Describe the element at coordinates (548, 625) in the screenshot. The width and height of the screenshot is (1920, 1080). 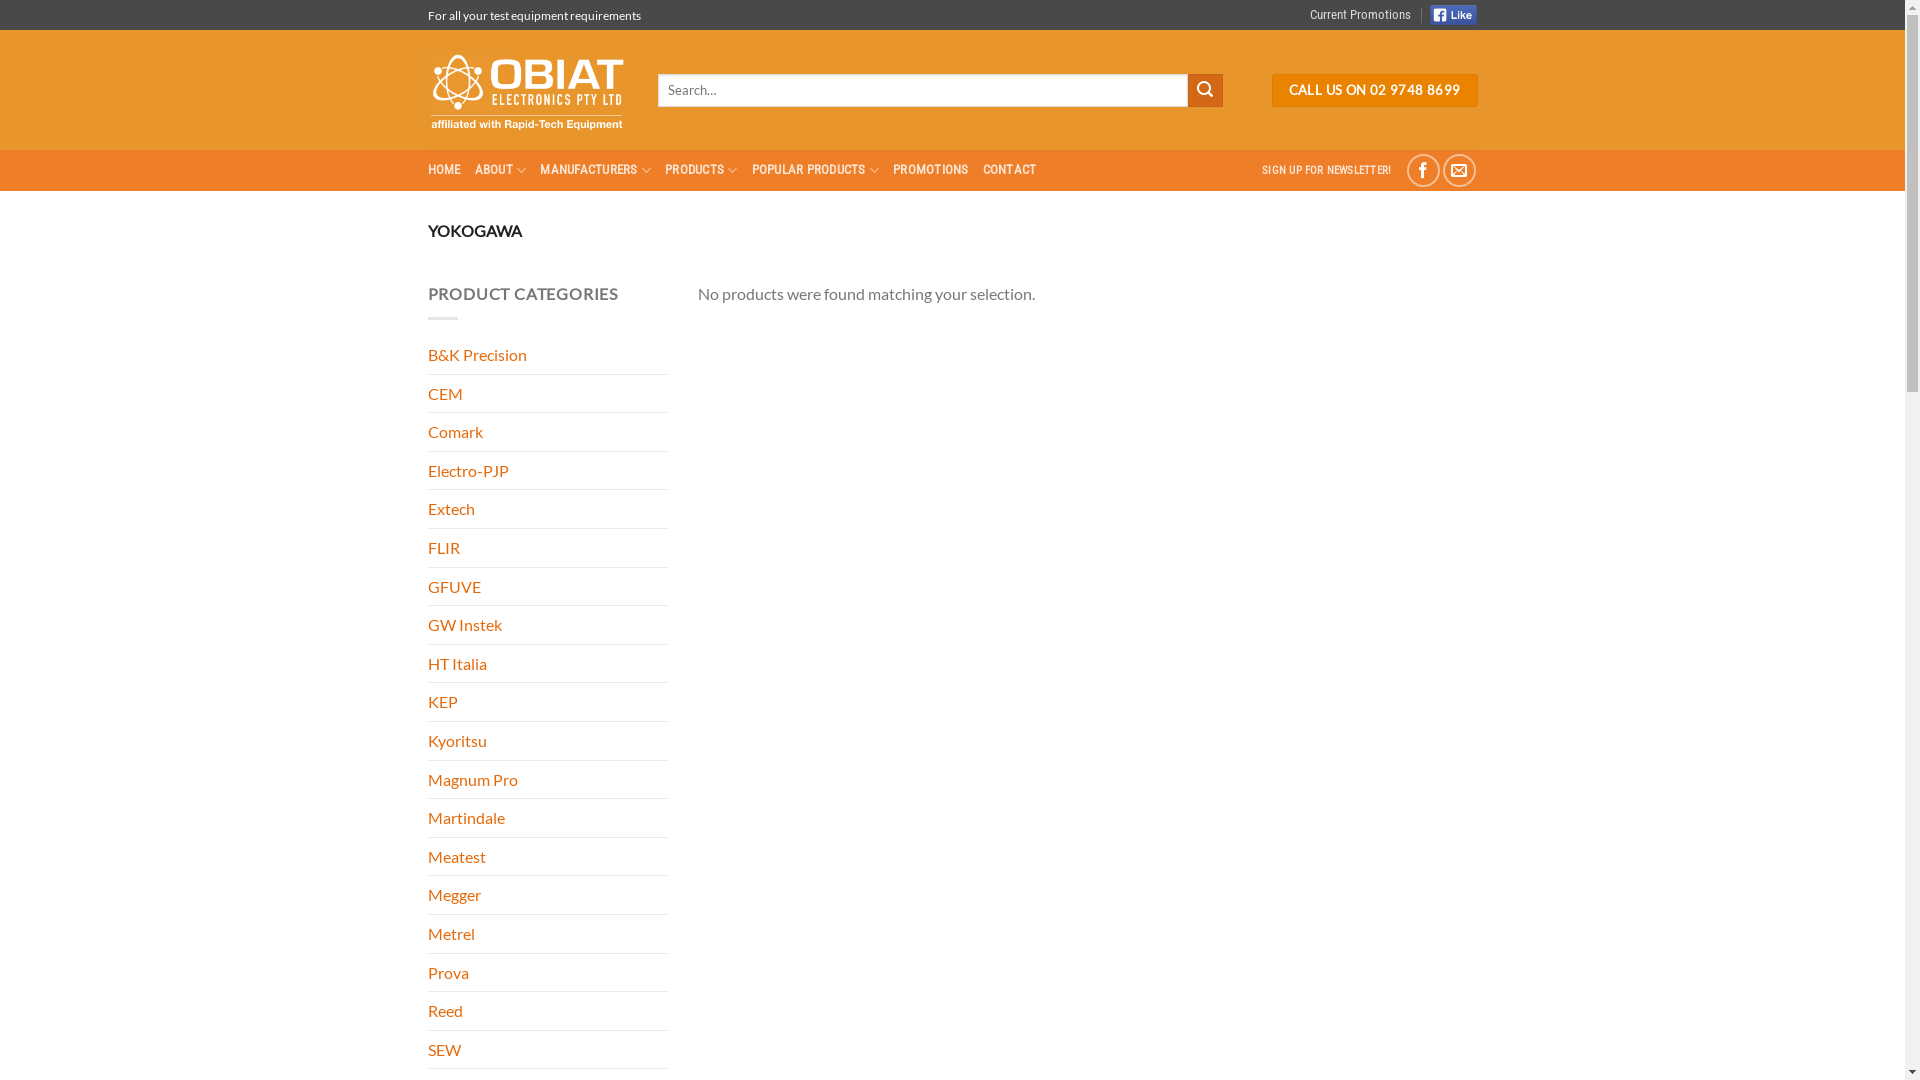
I see `GW Instek` at that location.